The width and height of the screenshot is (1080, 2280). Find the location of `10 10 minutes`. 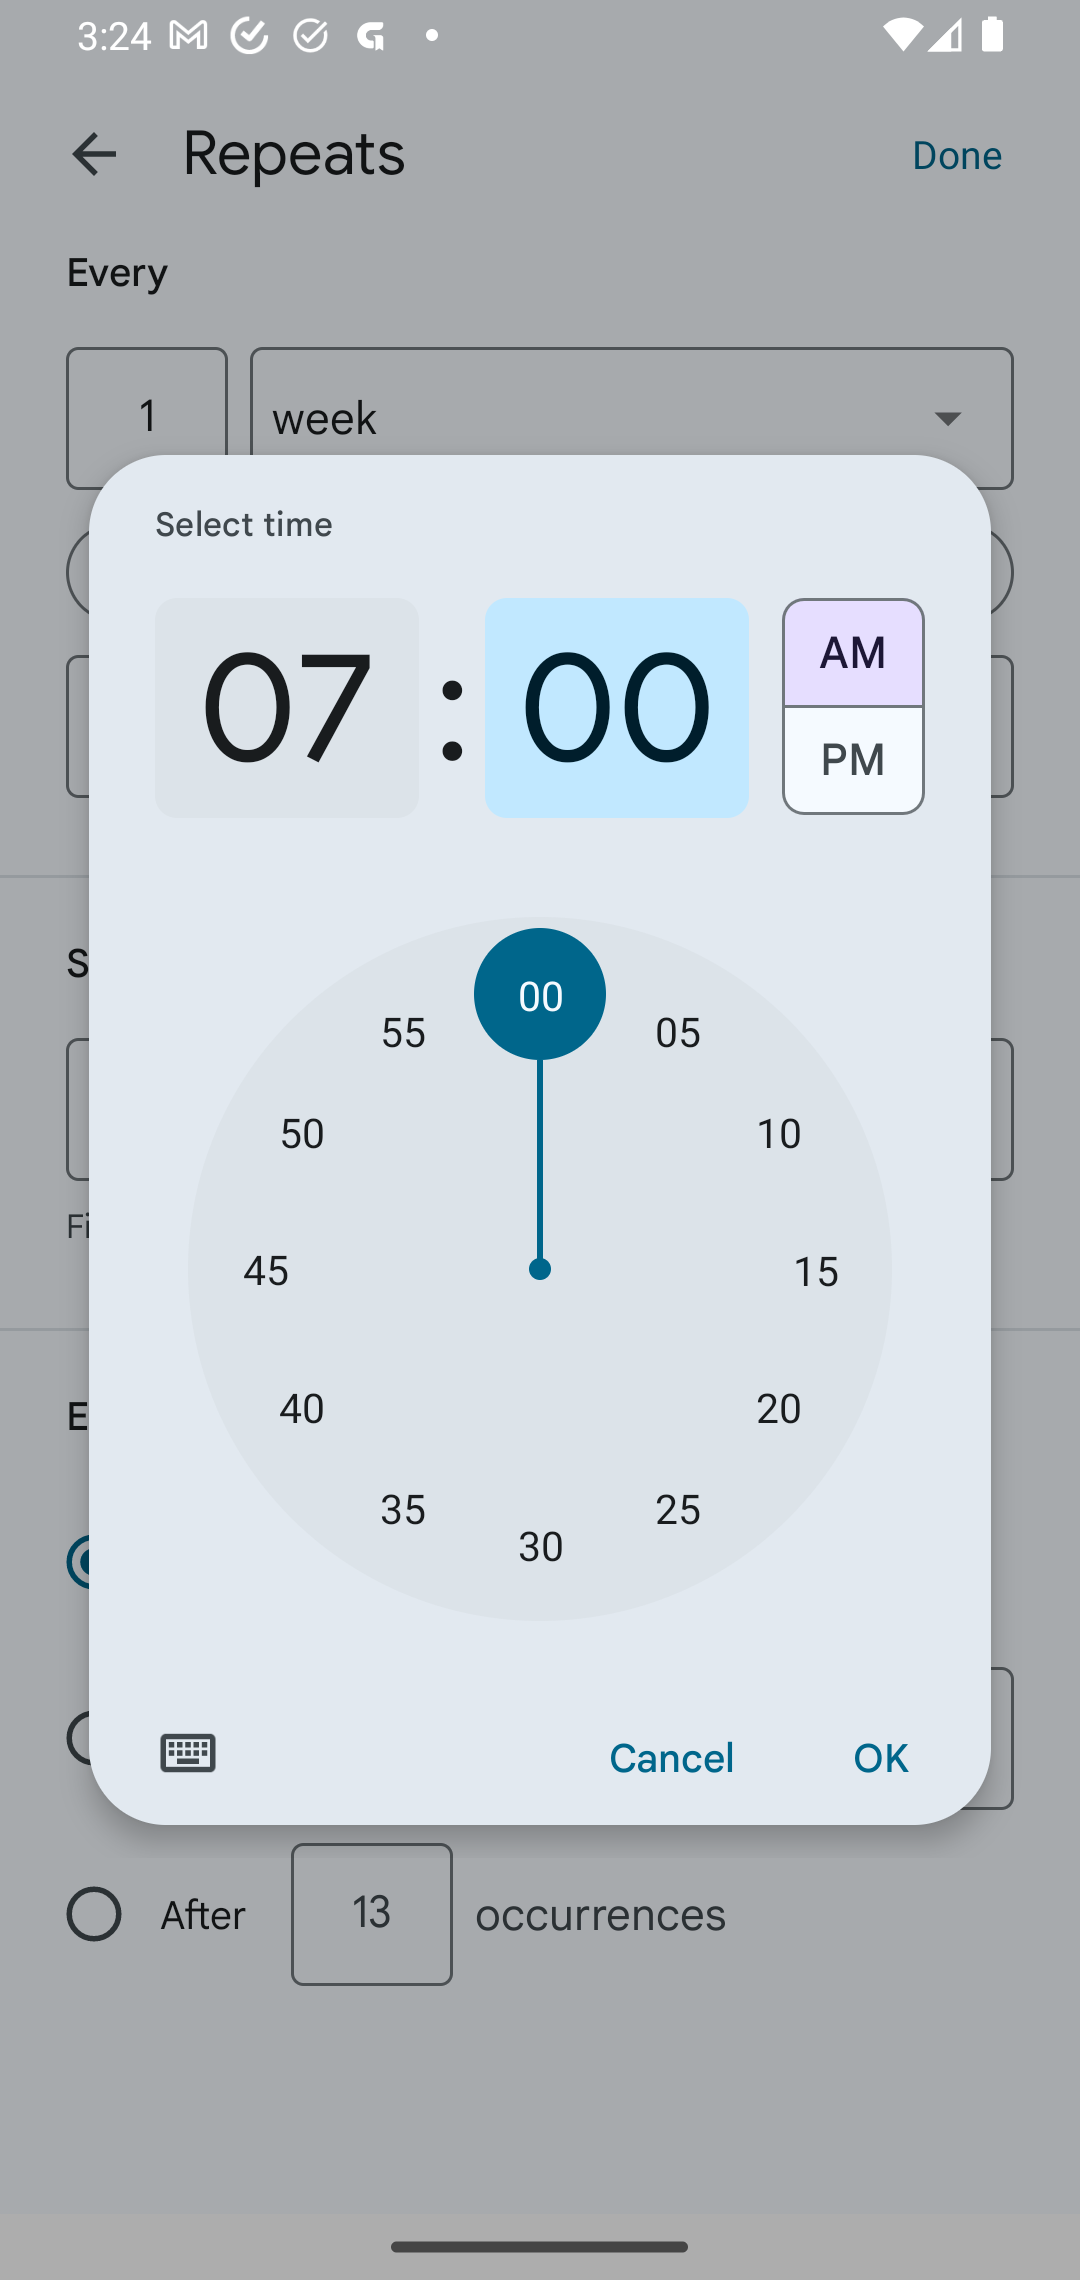

10 10 minutes is located at coordinates (778, 1132).